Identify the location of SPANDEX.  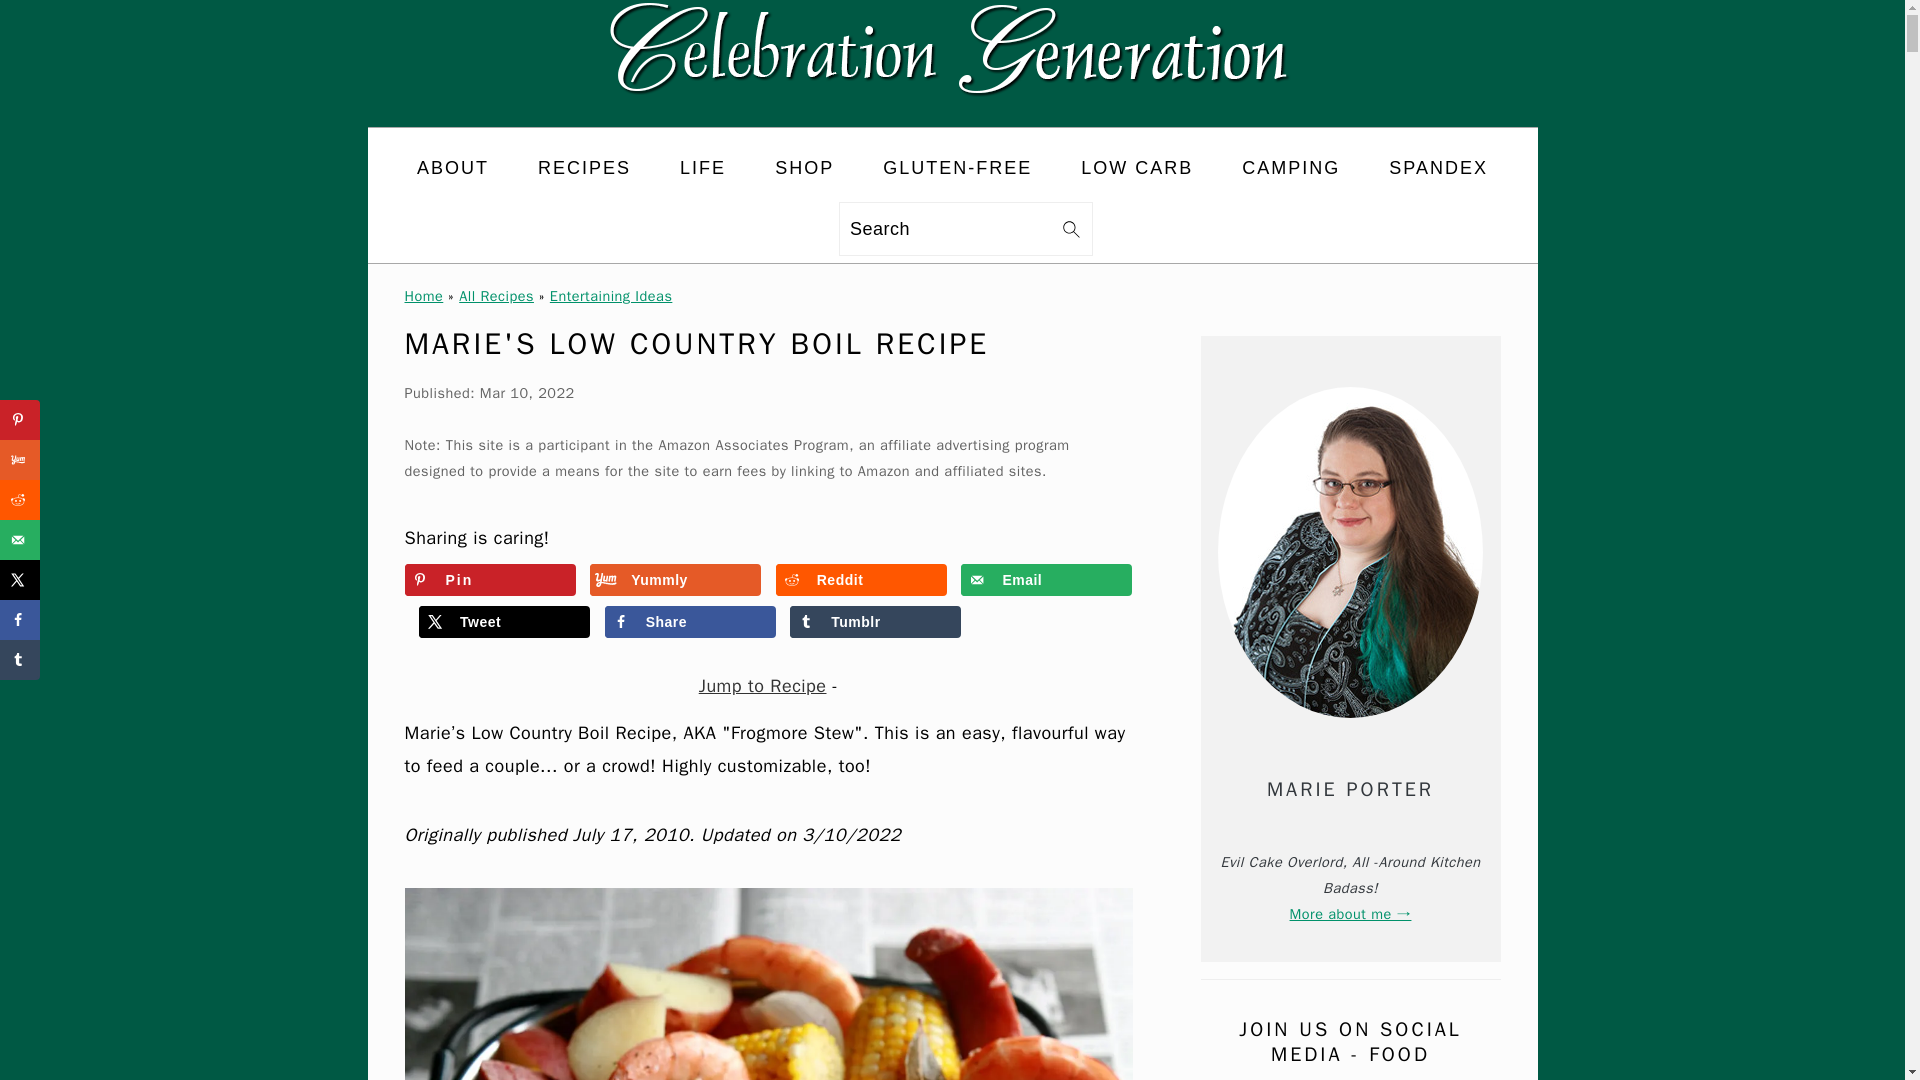
(1438, 168).